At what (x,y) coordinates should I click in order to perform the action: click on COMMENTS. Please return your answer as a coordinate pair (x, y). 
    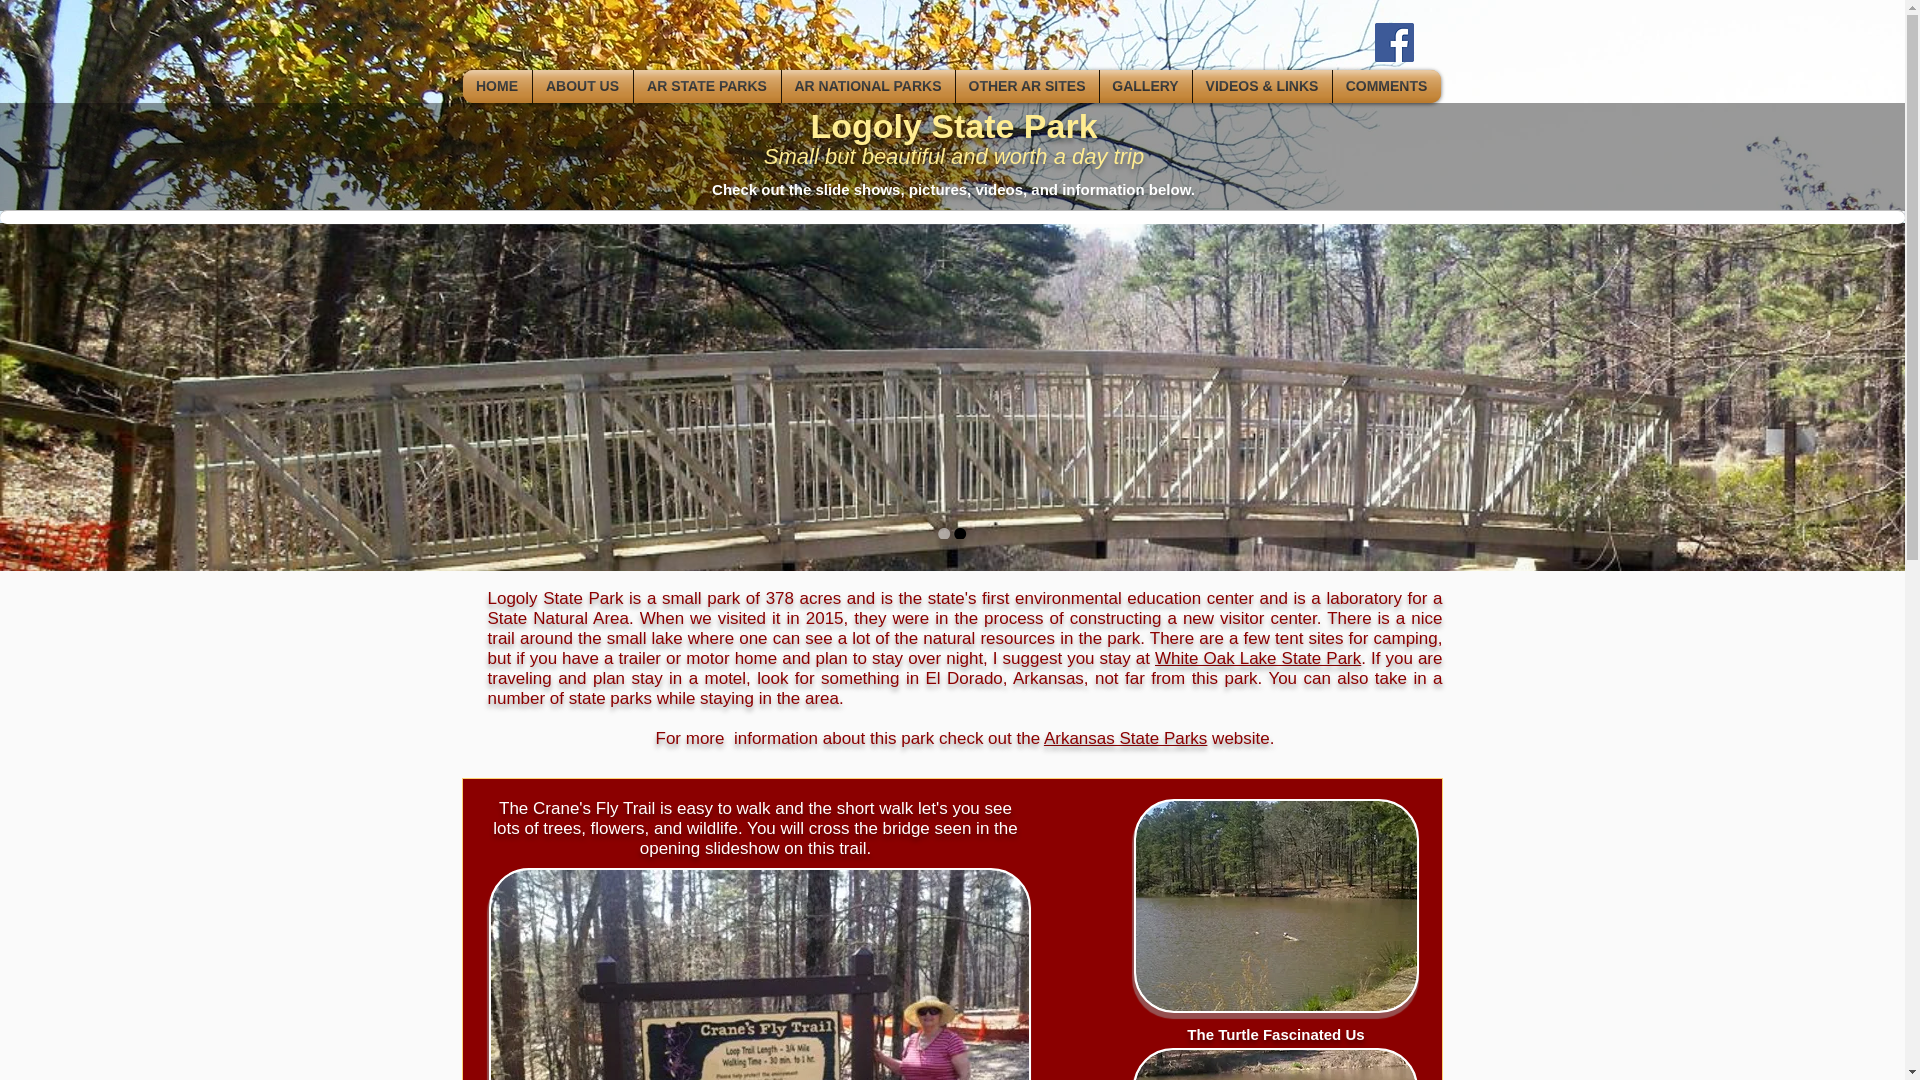
    Looking at the image, I should click on (1386, 86).